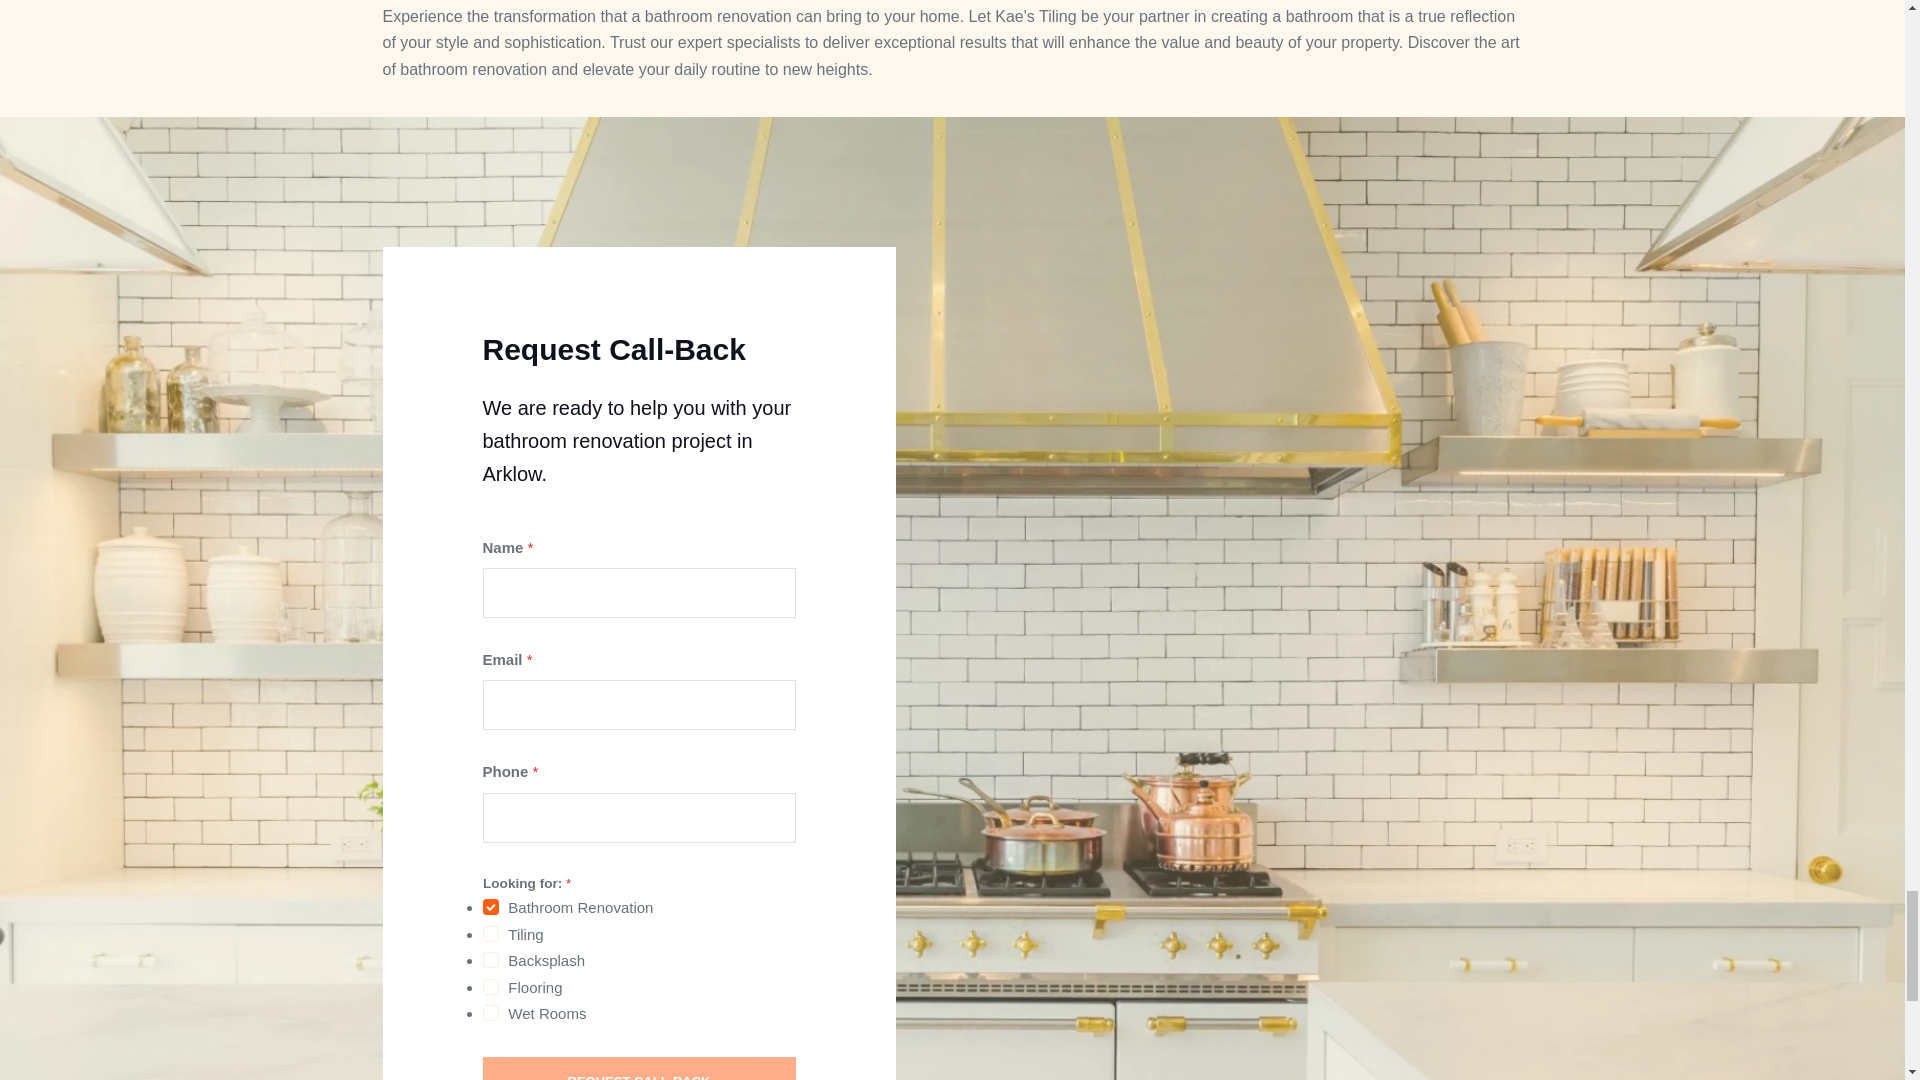 The image size is (1920, 1080). I want to click on REQUEST CALL-BACK, so click(638, 1068).